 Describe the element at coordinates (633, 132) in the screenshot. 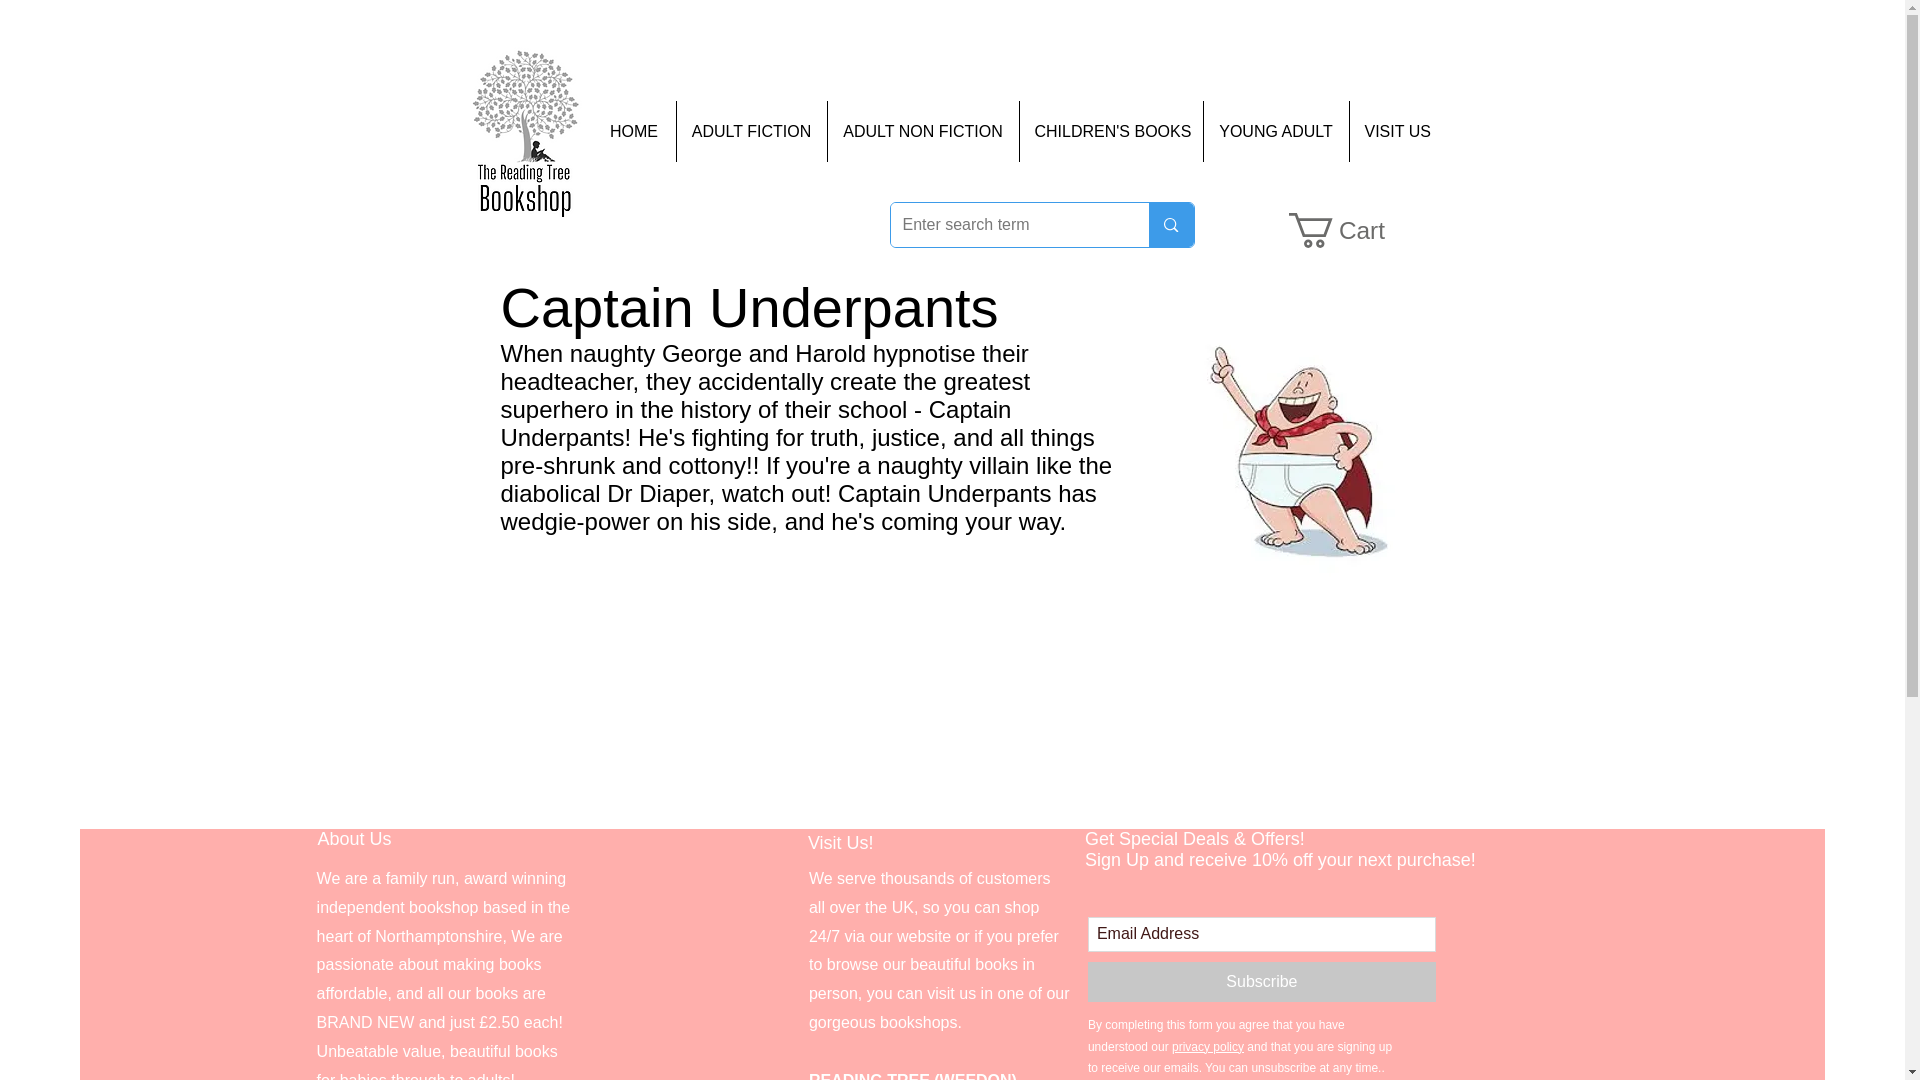

I see `HOME` at that location.